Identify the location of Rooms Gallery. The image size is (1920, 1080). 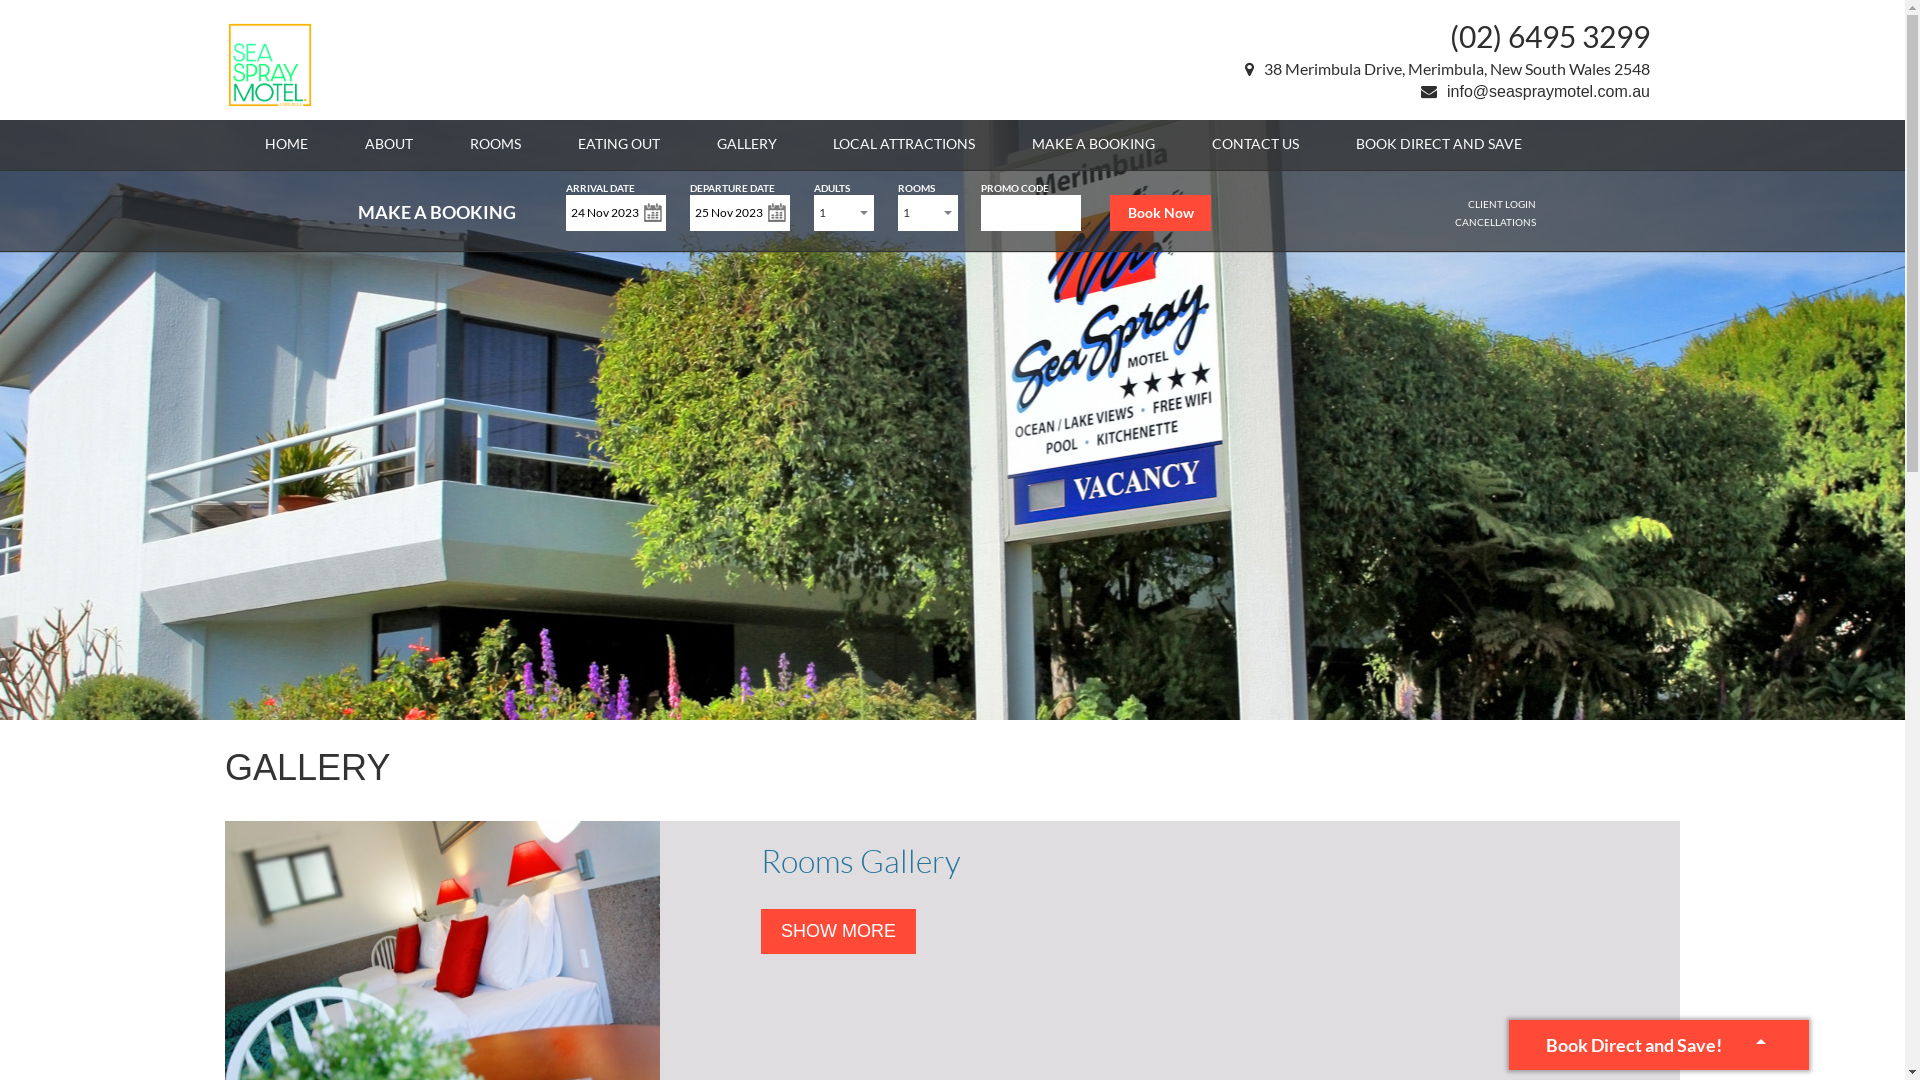
(861, 860).